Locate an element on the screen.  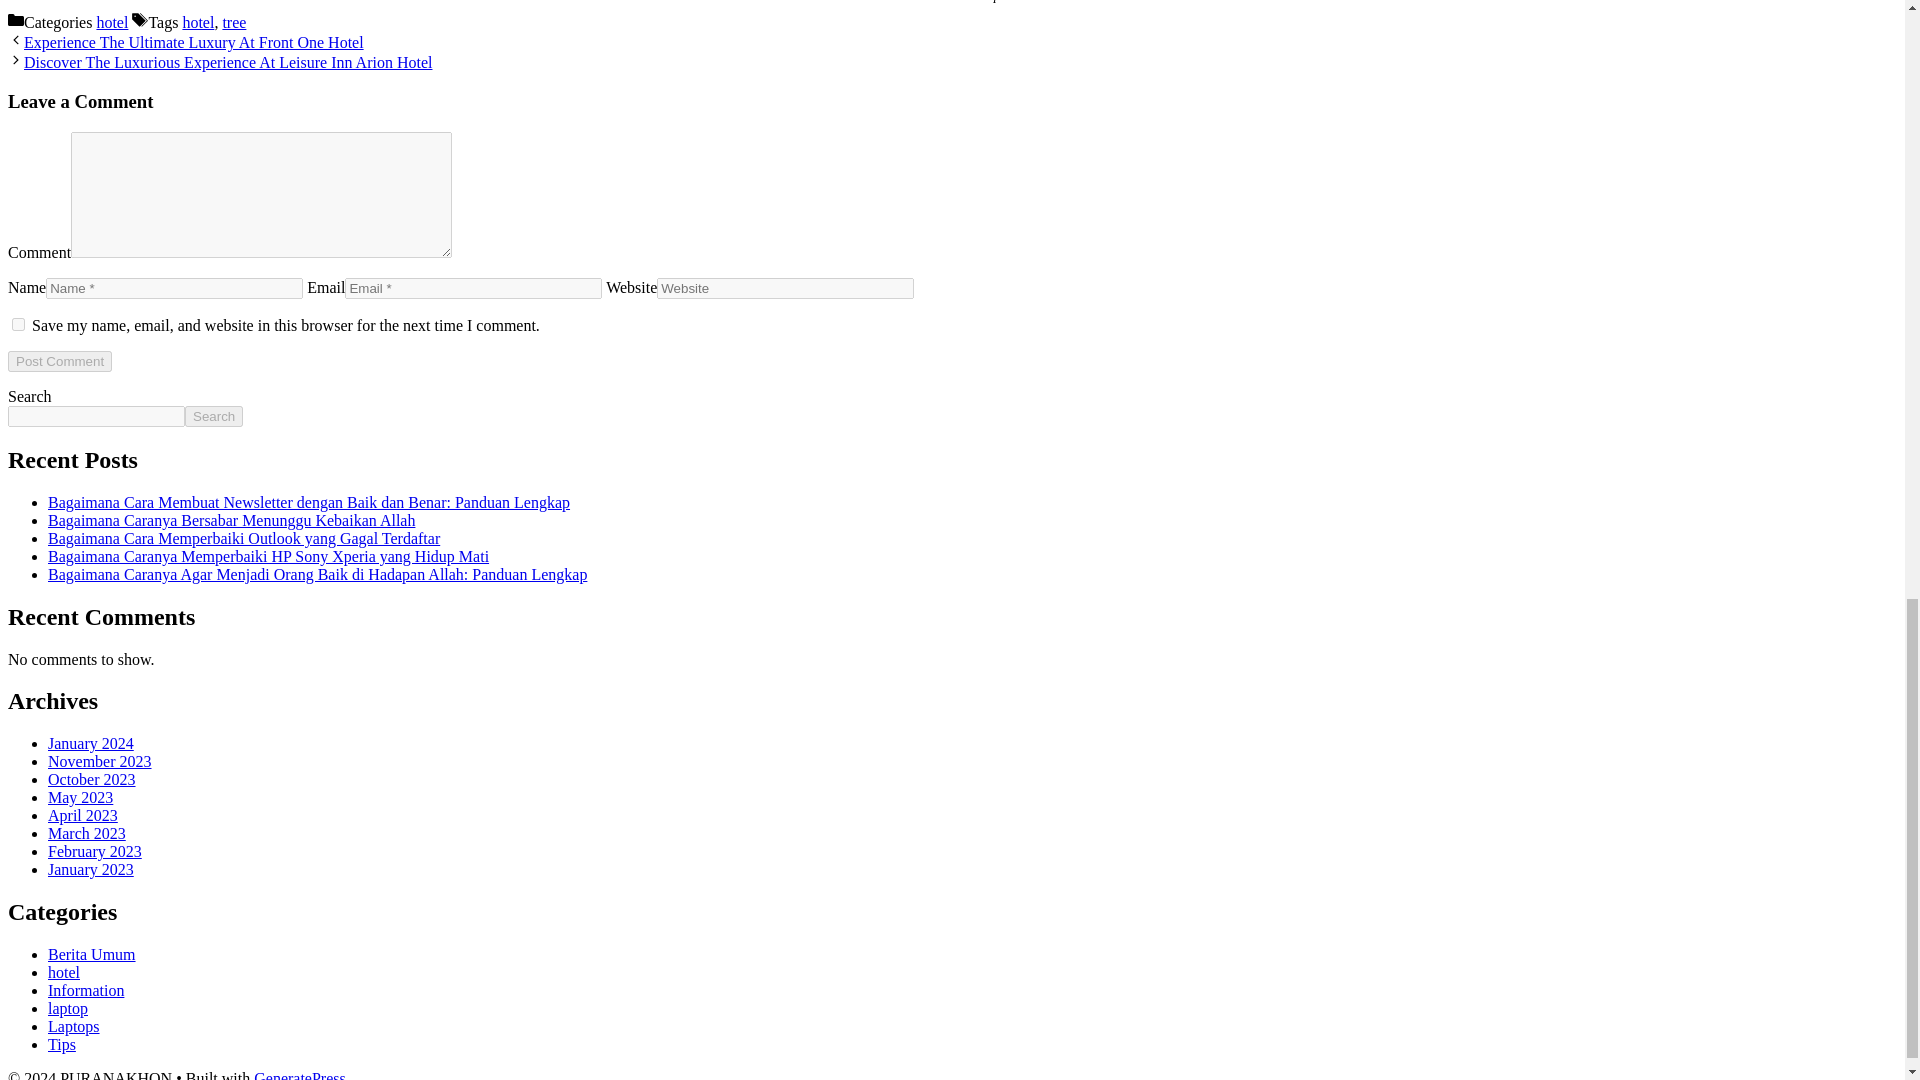
January 2024 is located at coordinates (91, 743).